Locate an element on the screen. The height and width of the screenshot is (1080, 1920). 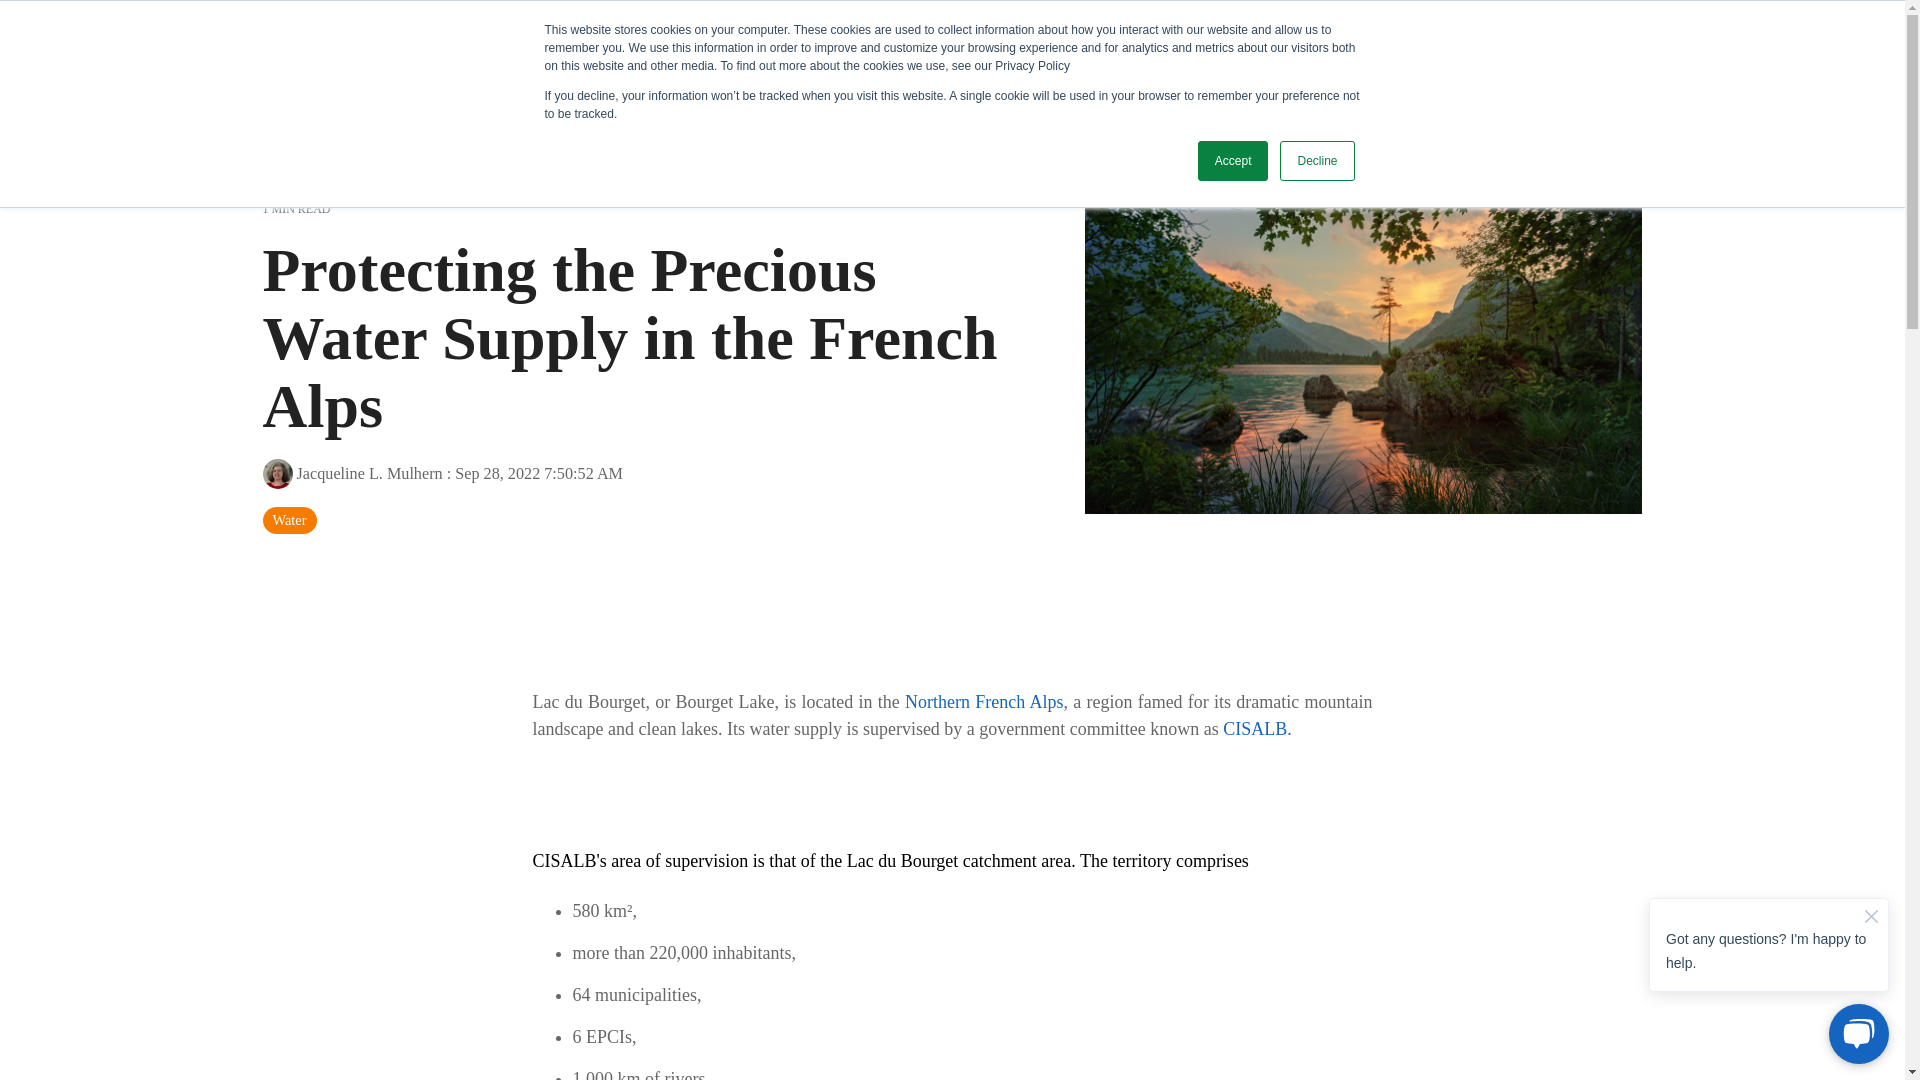
About is located at coordinates (655, 48).